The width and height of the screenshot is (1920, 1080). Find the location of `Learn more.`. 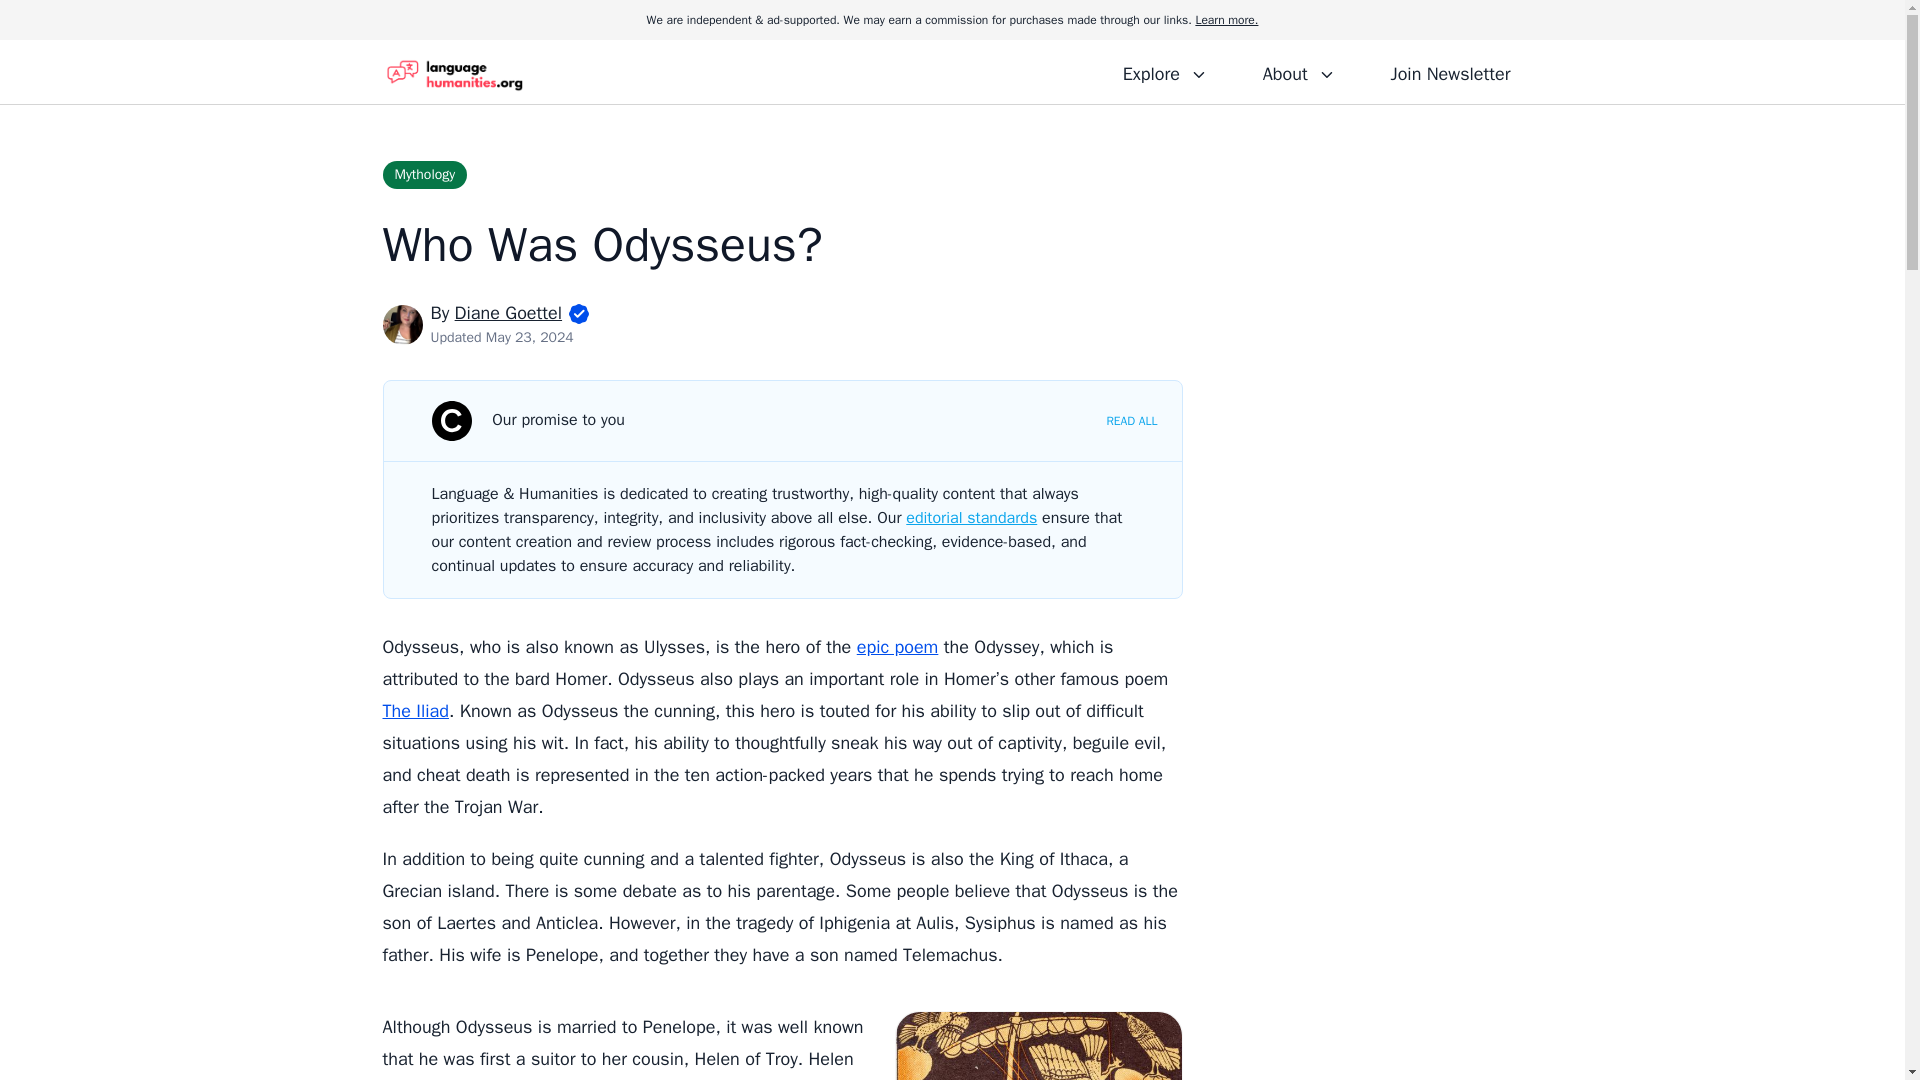

Learn more. is located at coordinates (1226, 20).